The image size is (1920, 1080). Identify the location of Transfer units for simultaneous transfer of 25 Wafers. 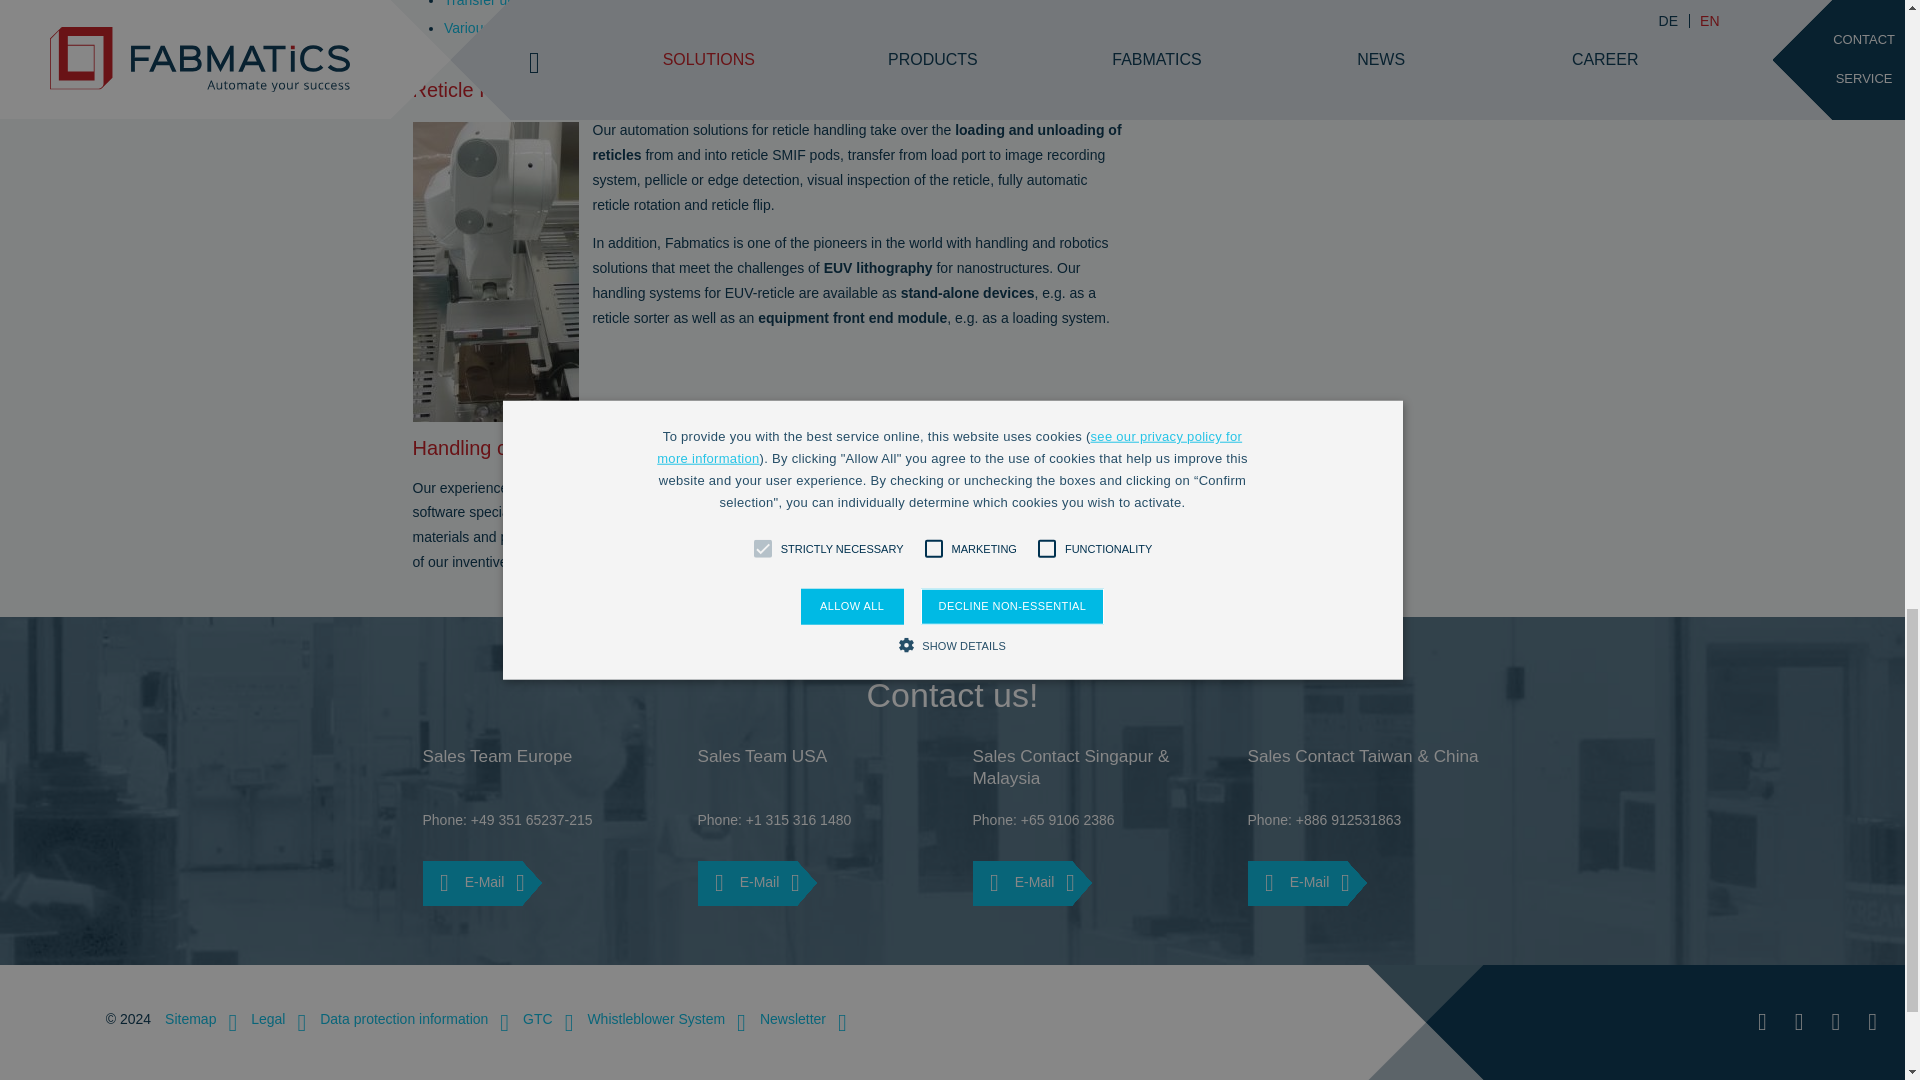
(617, 4).